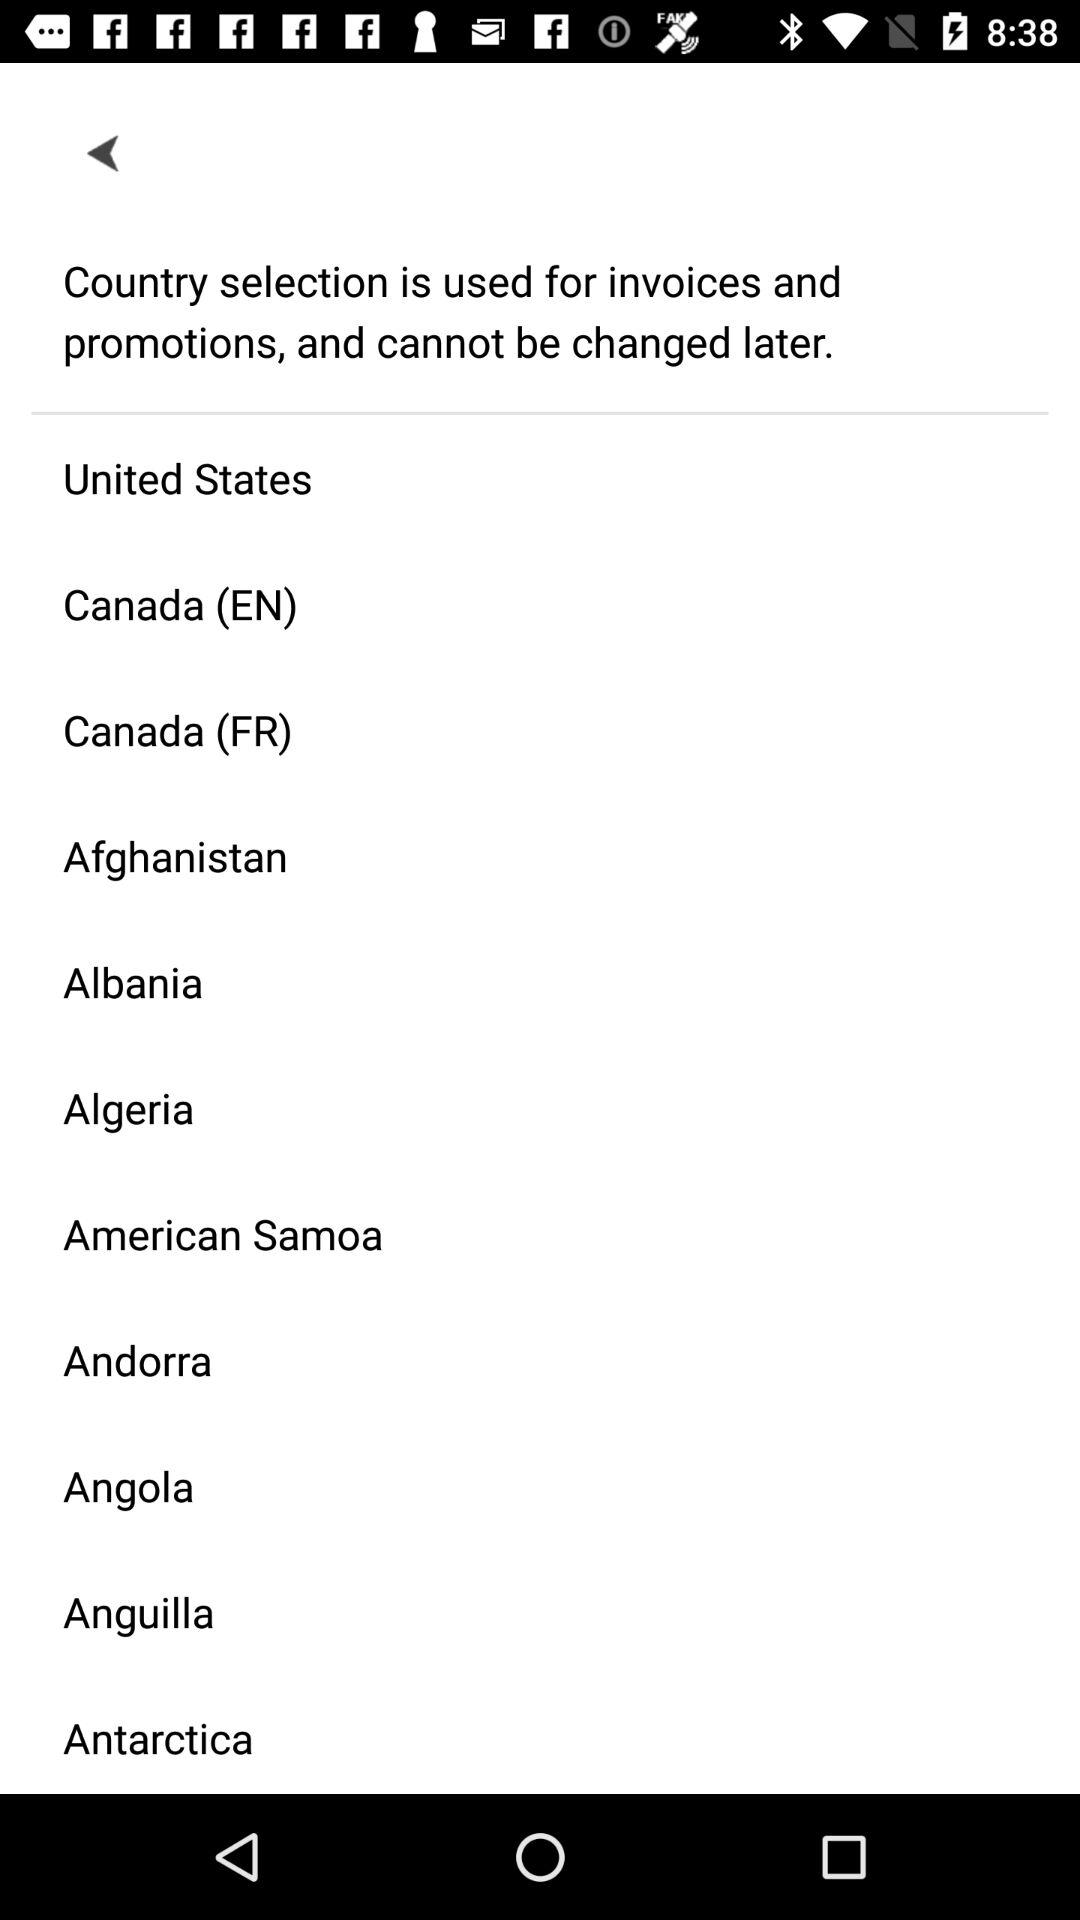  I want to click on go back, so click(104, 152).